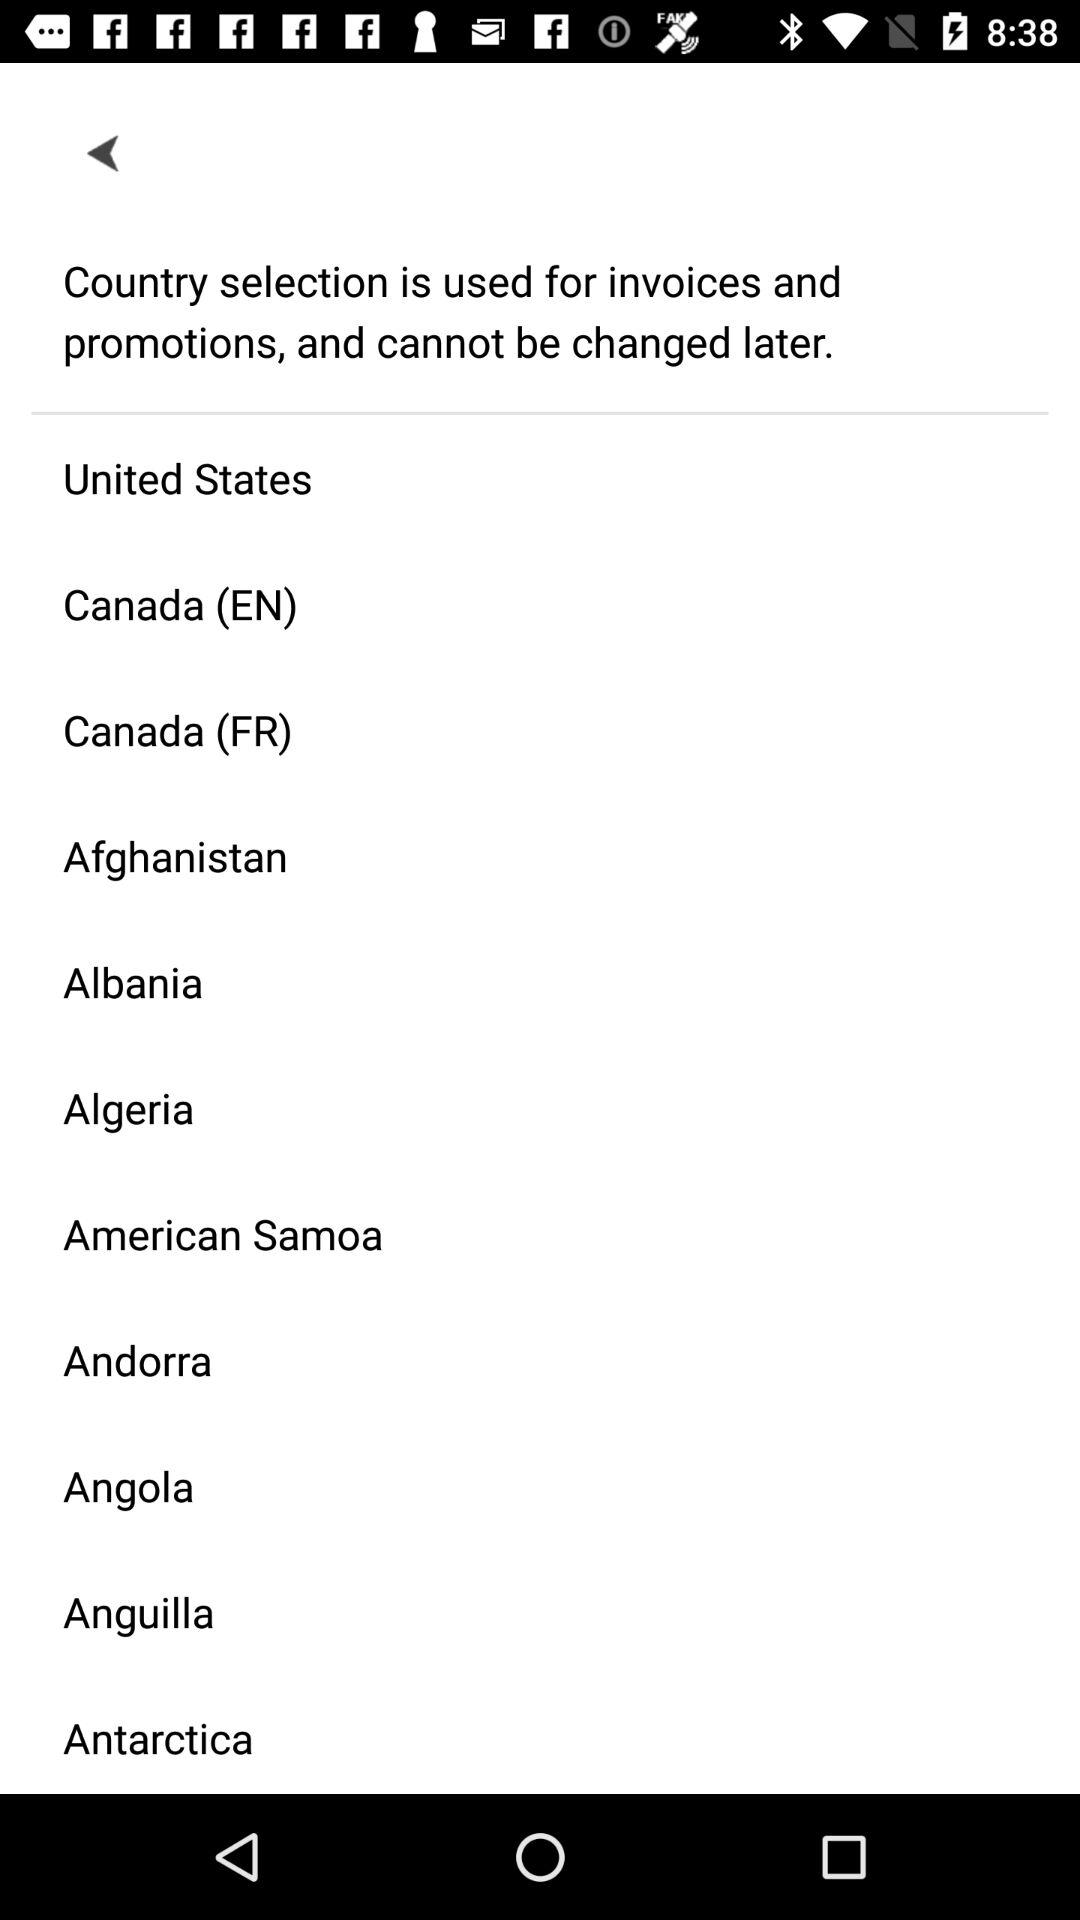  I want to click on go back, so click(104, 152).